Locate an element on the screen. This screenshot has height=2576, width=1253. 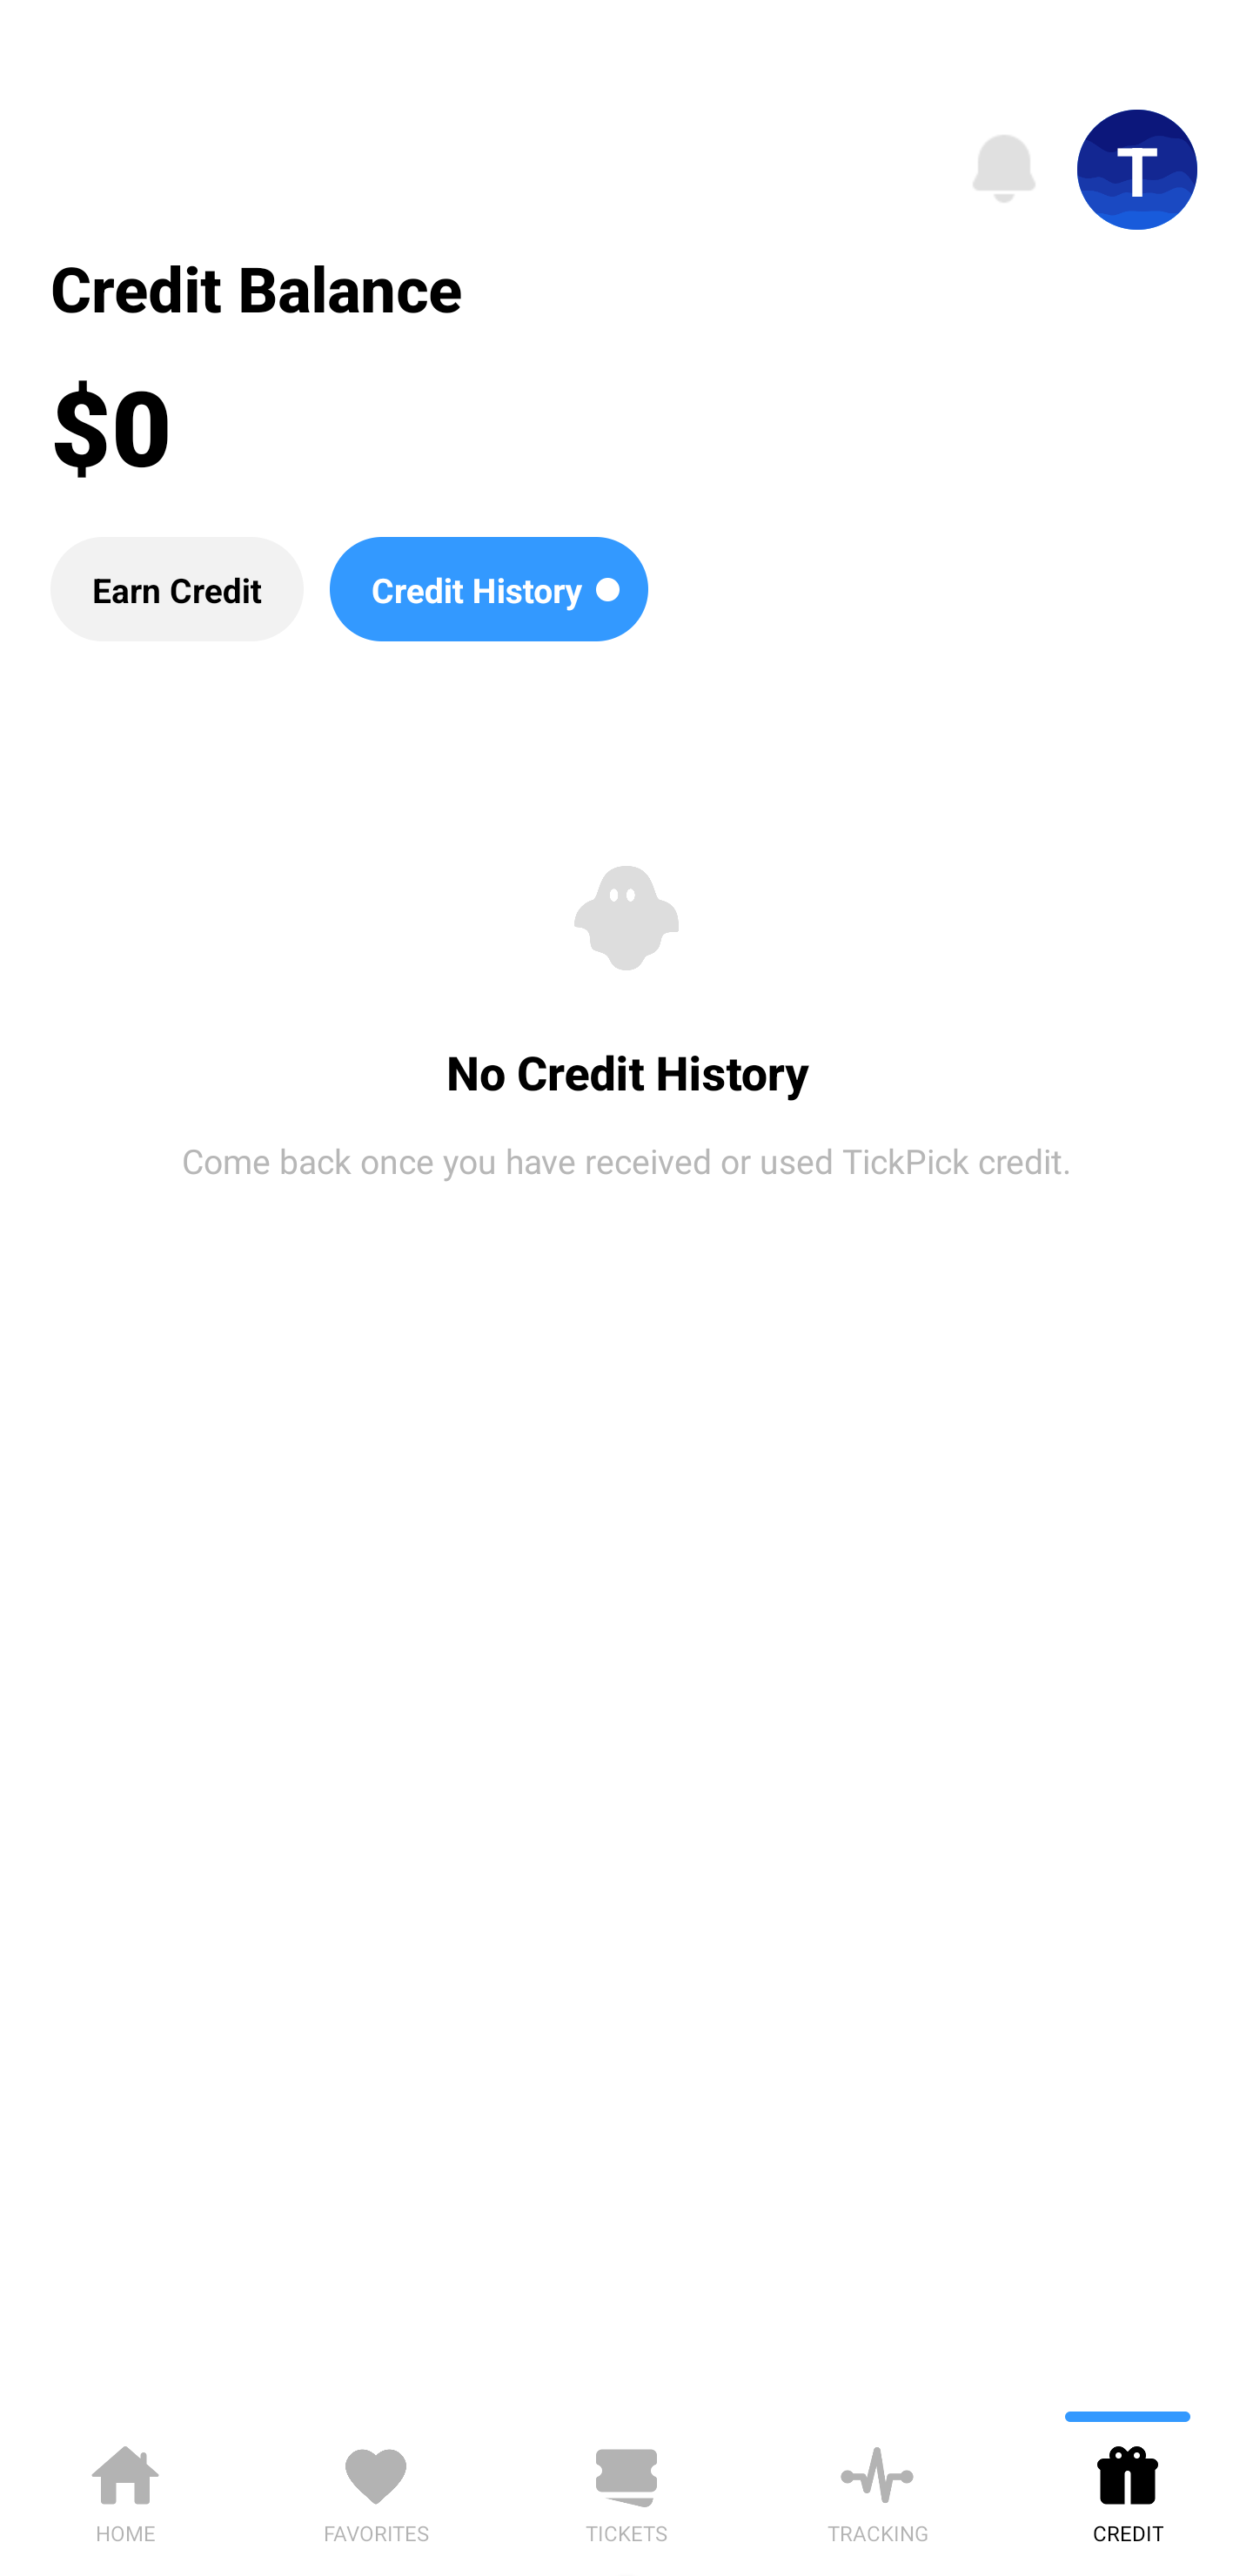
CREDIT is located at coordinates (1128, 2489).